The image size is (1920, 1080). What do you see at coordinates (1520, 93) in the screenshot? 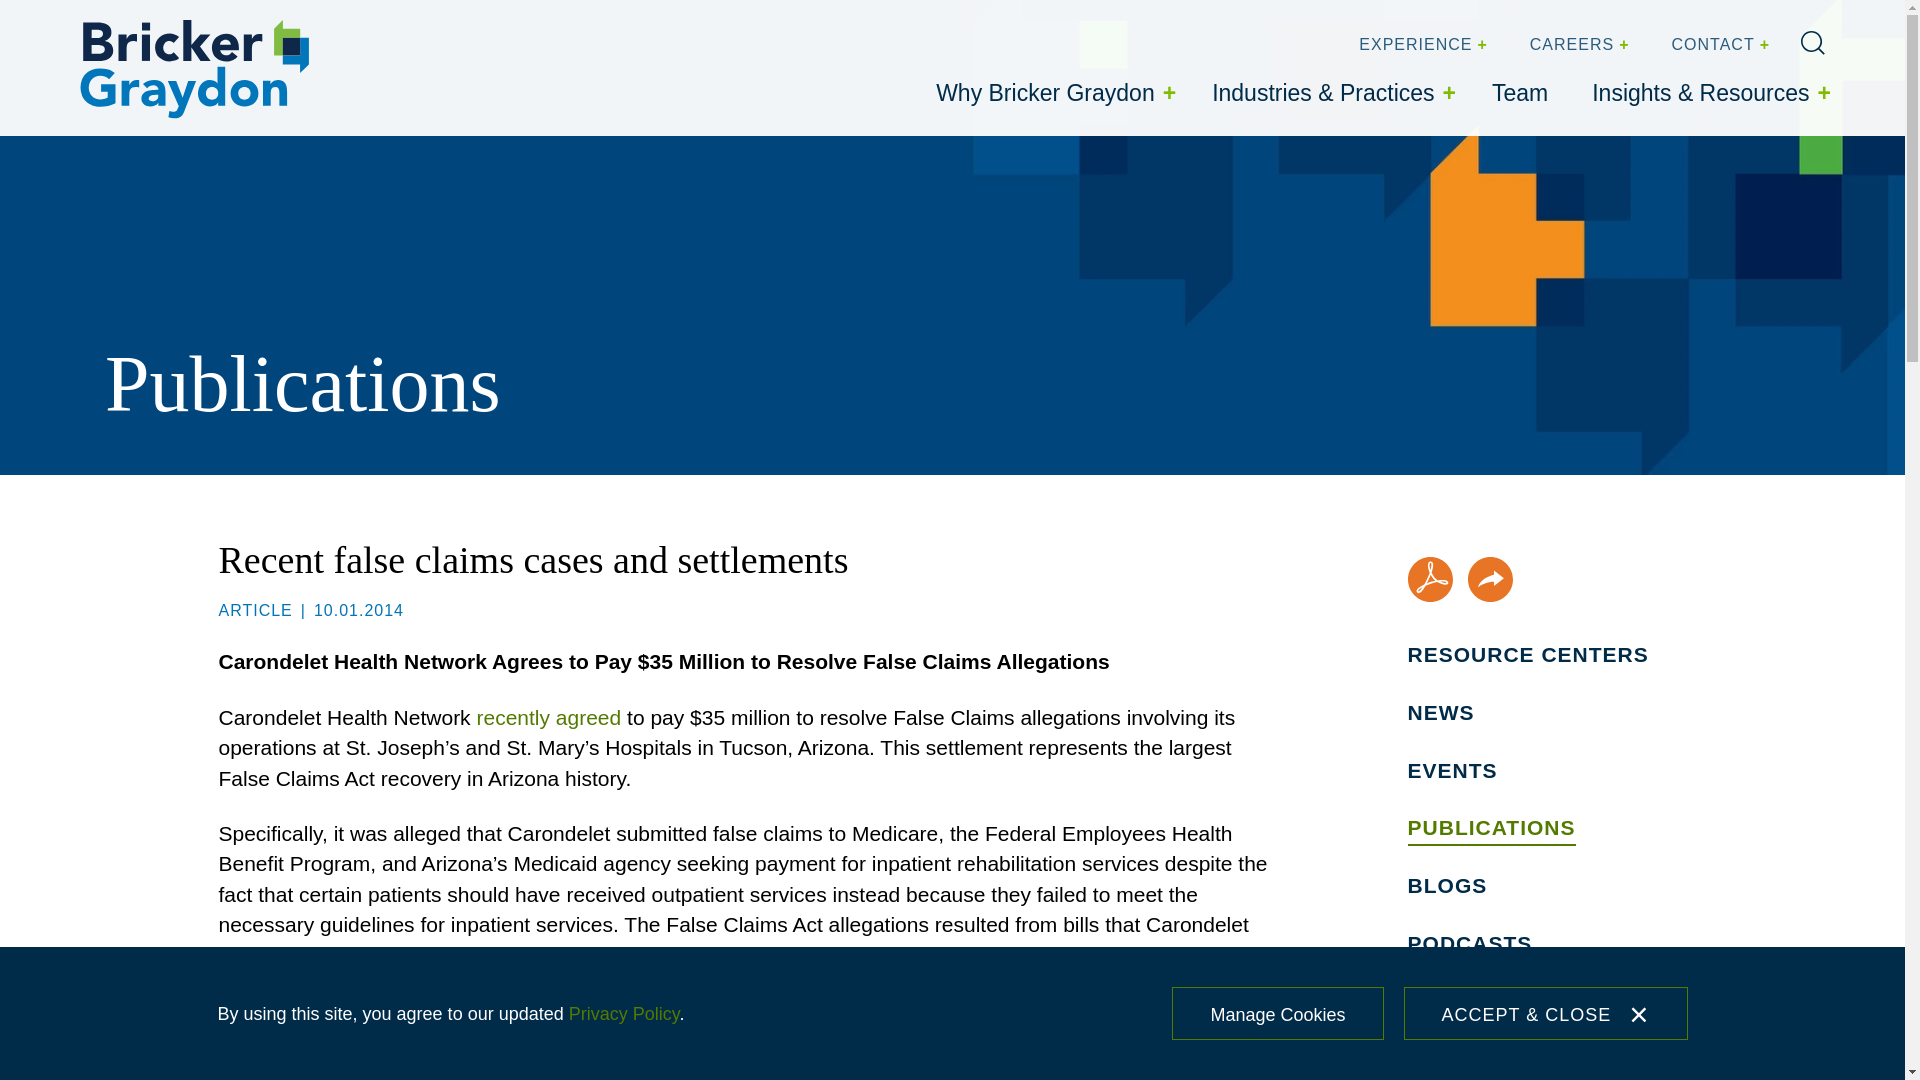
I see `Team` at bounding box center [1520, 93].